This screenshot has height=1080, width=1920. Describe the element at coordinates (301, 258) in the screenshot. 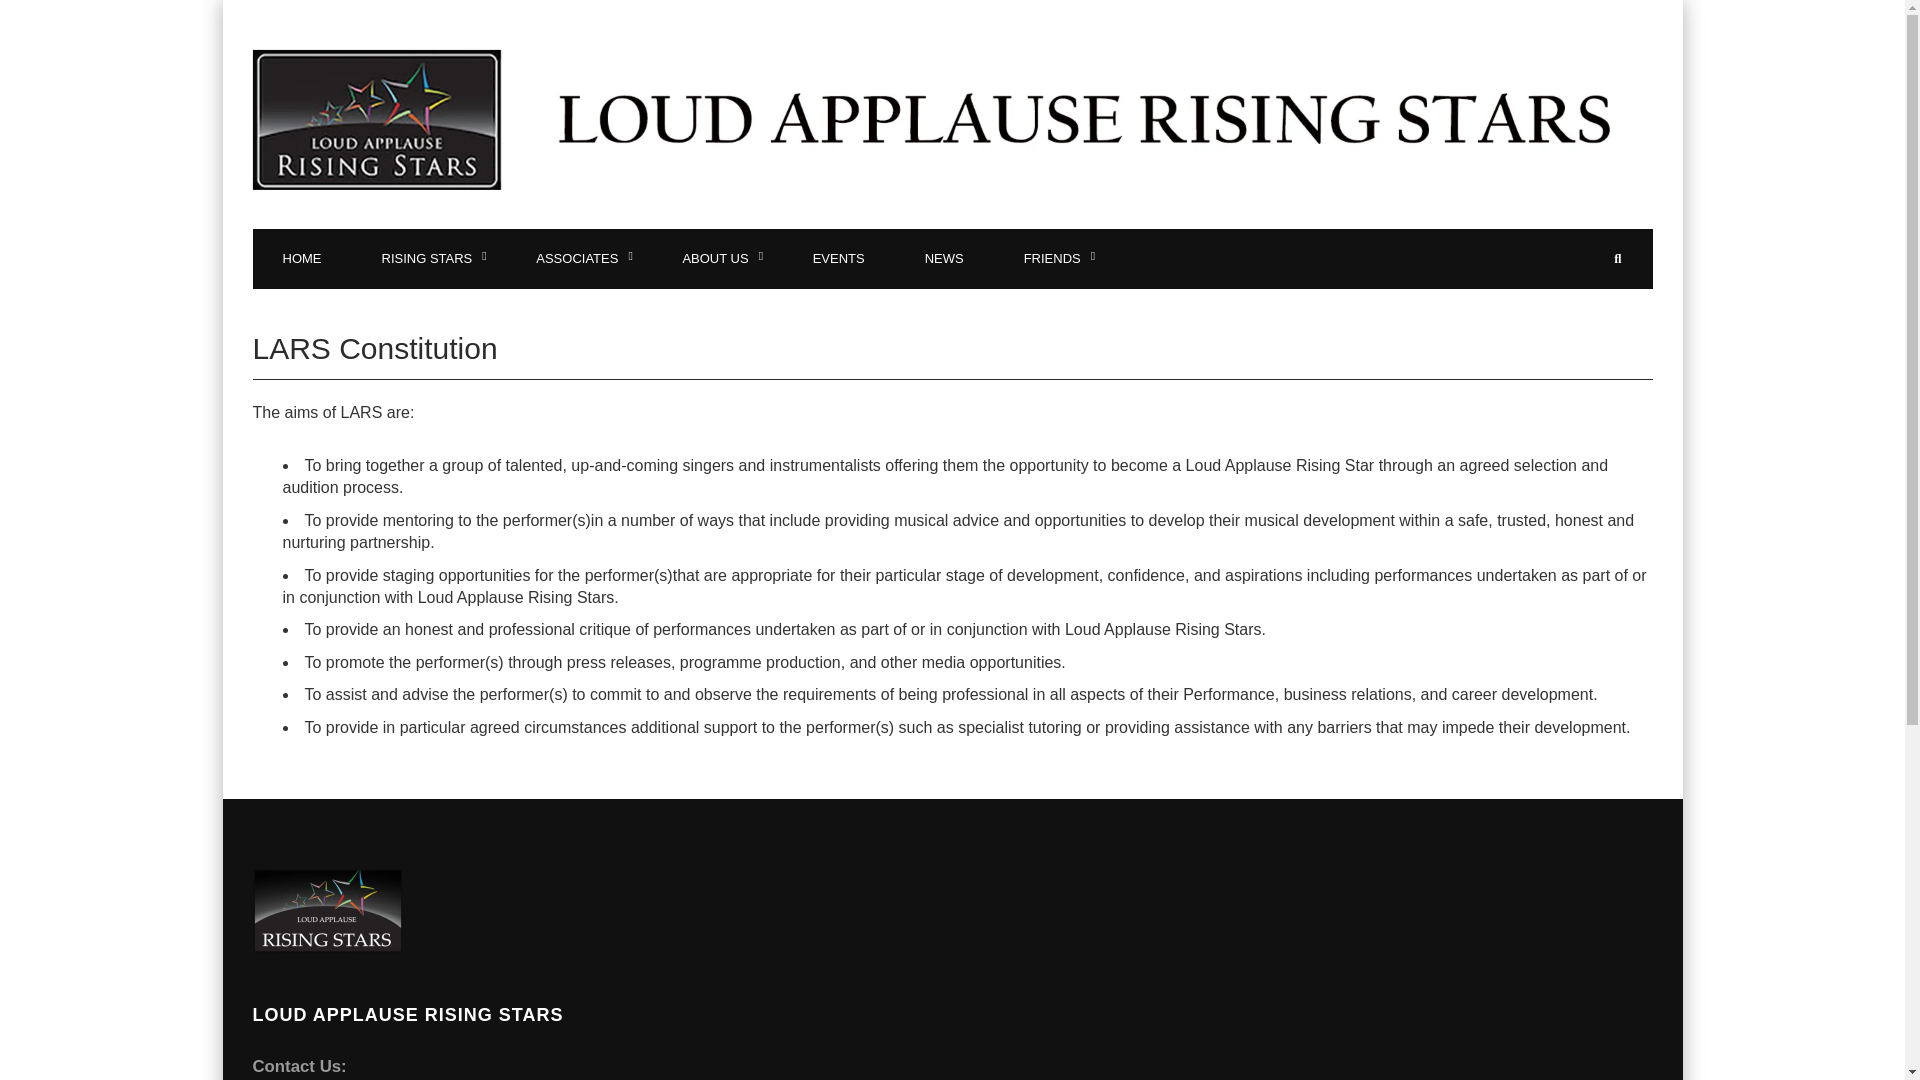

I see `HOME` at that location.